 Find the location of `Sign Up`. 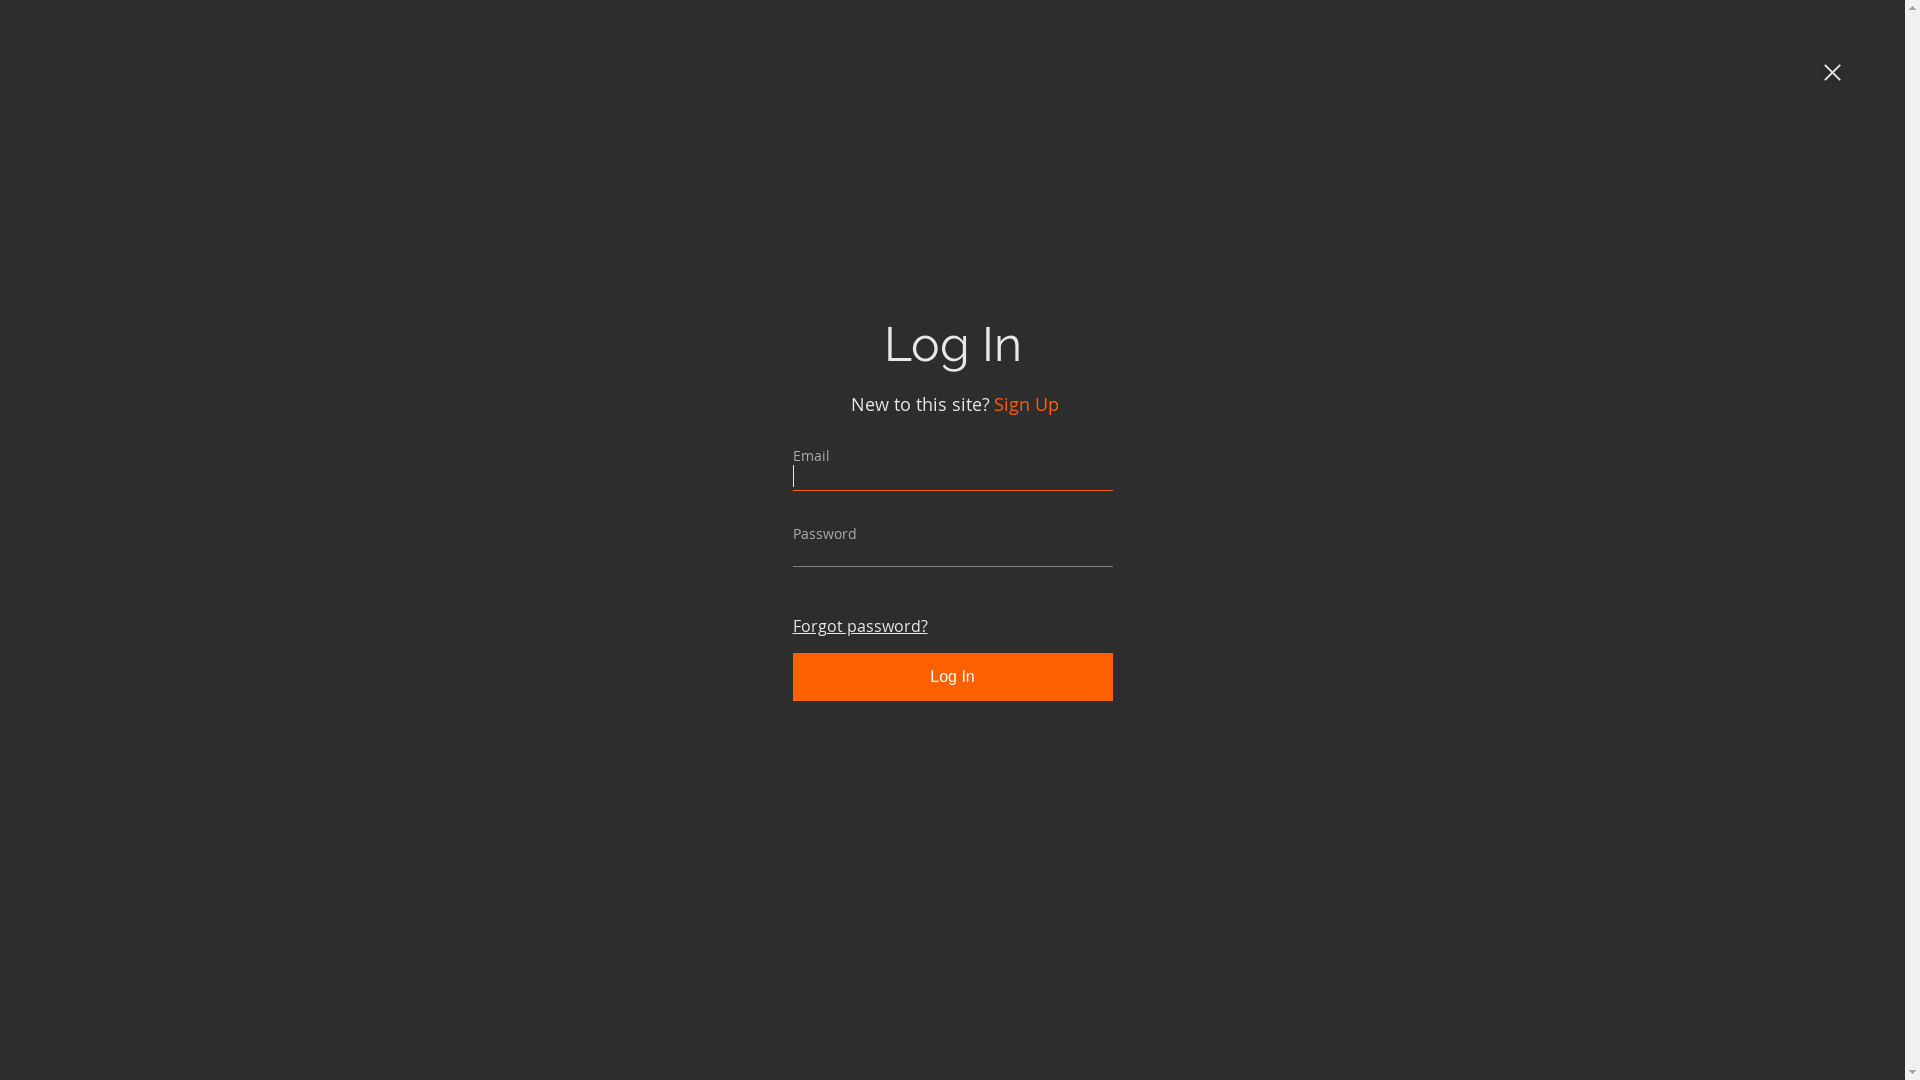

Sign Up is located at coordinates (1026, 404).